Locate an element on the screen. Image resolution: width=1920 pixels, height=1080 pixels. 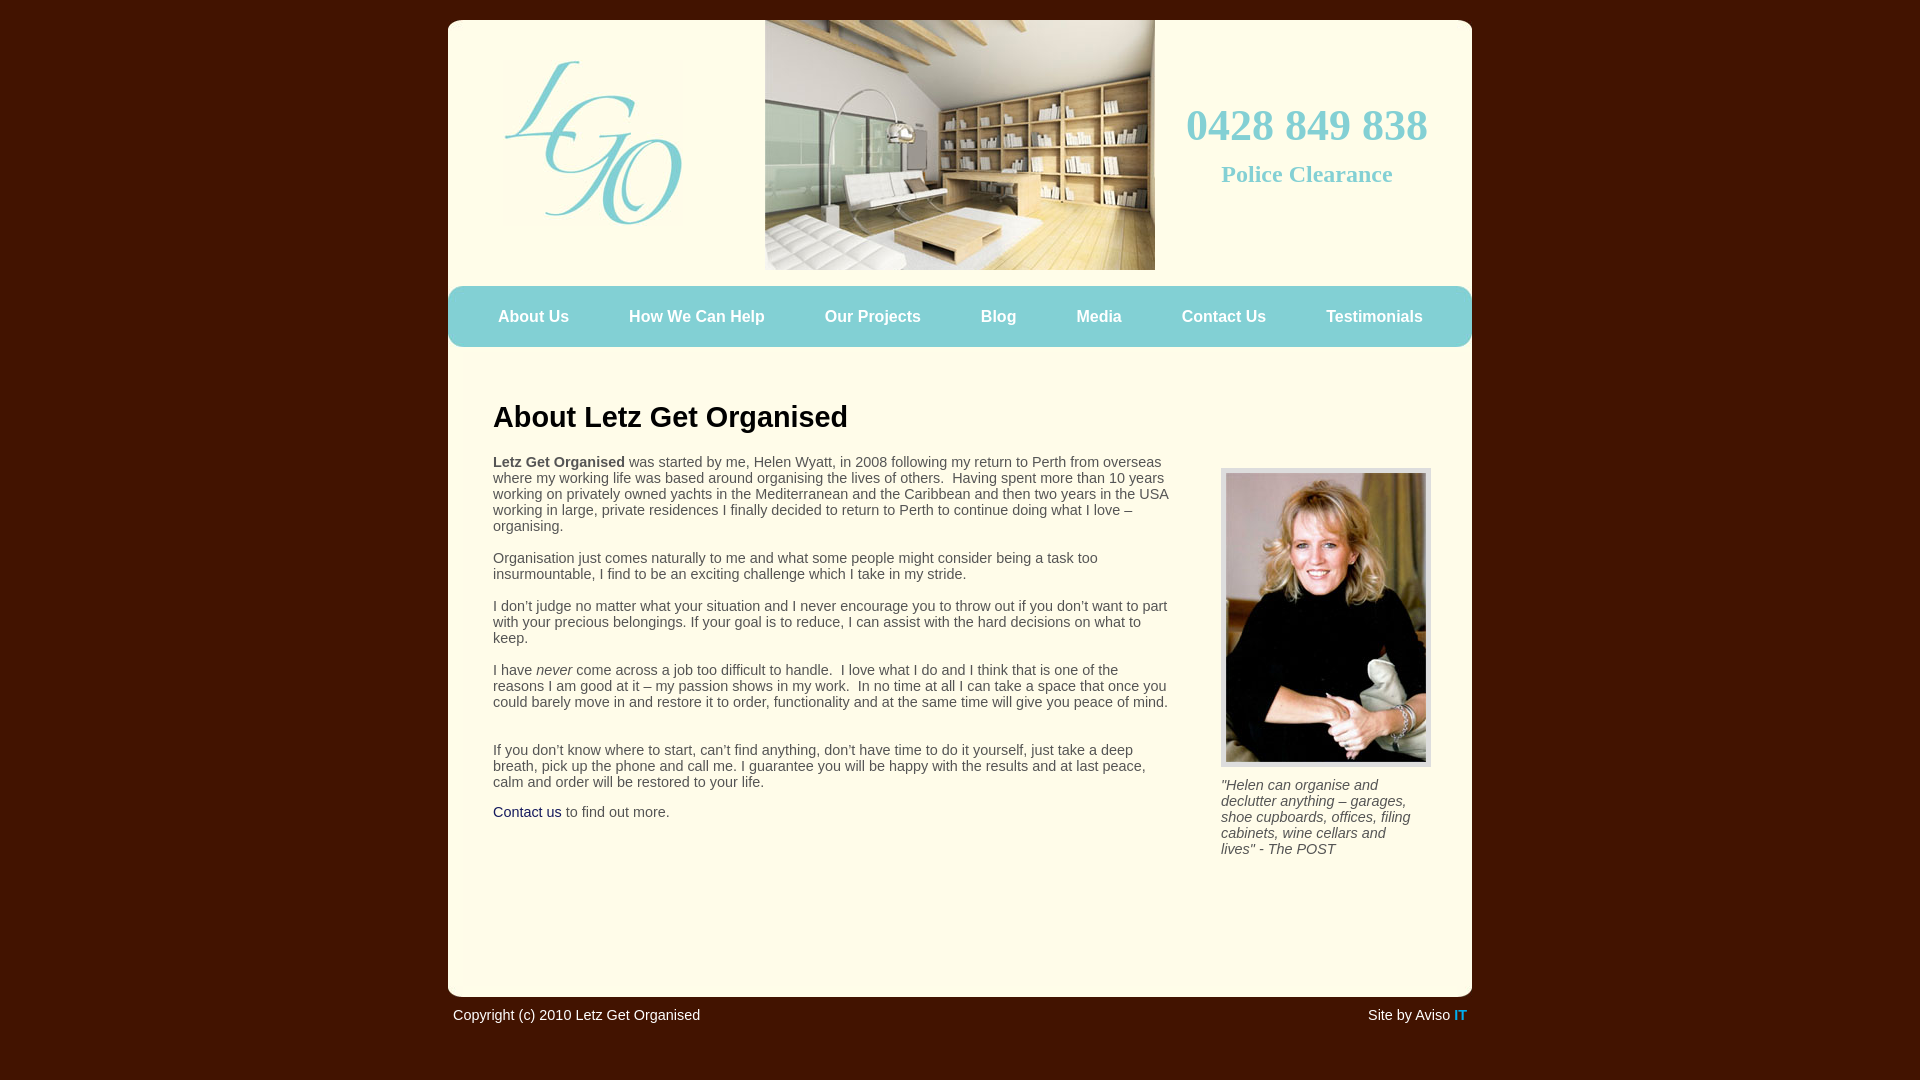
How We Can Help is located at coordinates (707, 315).